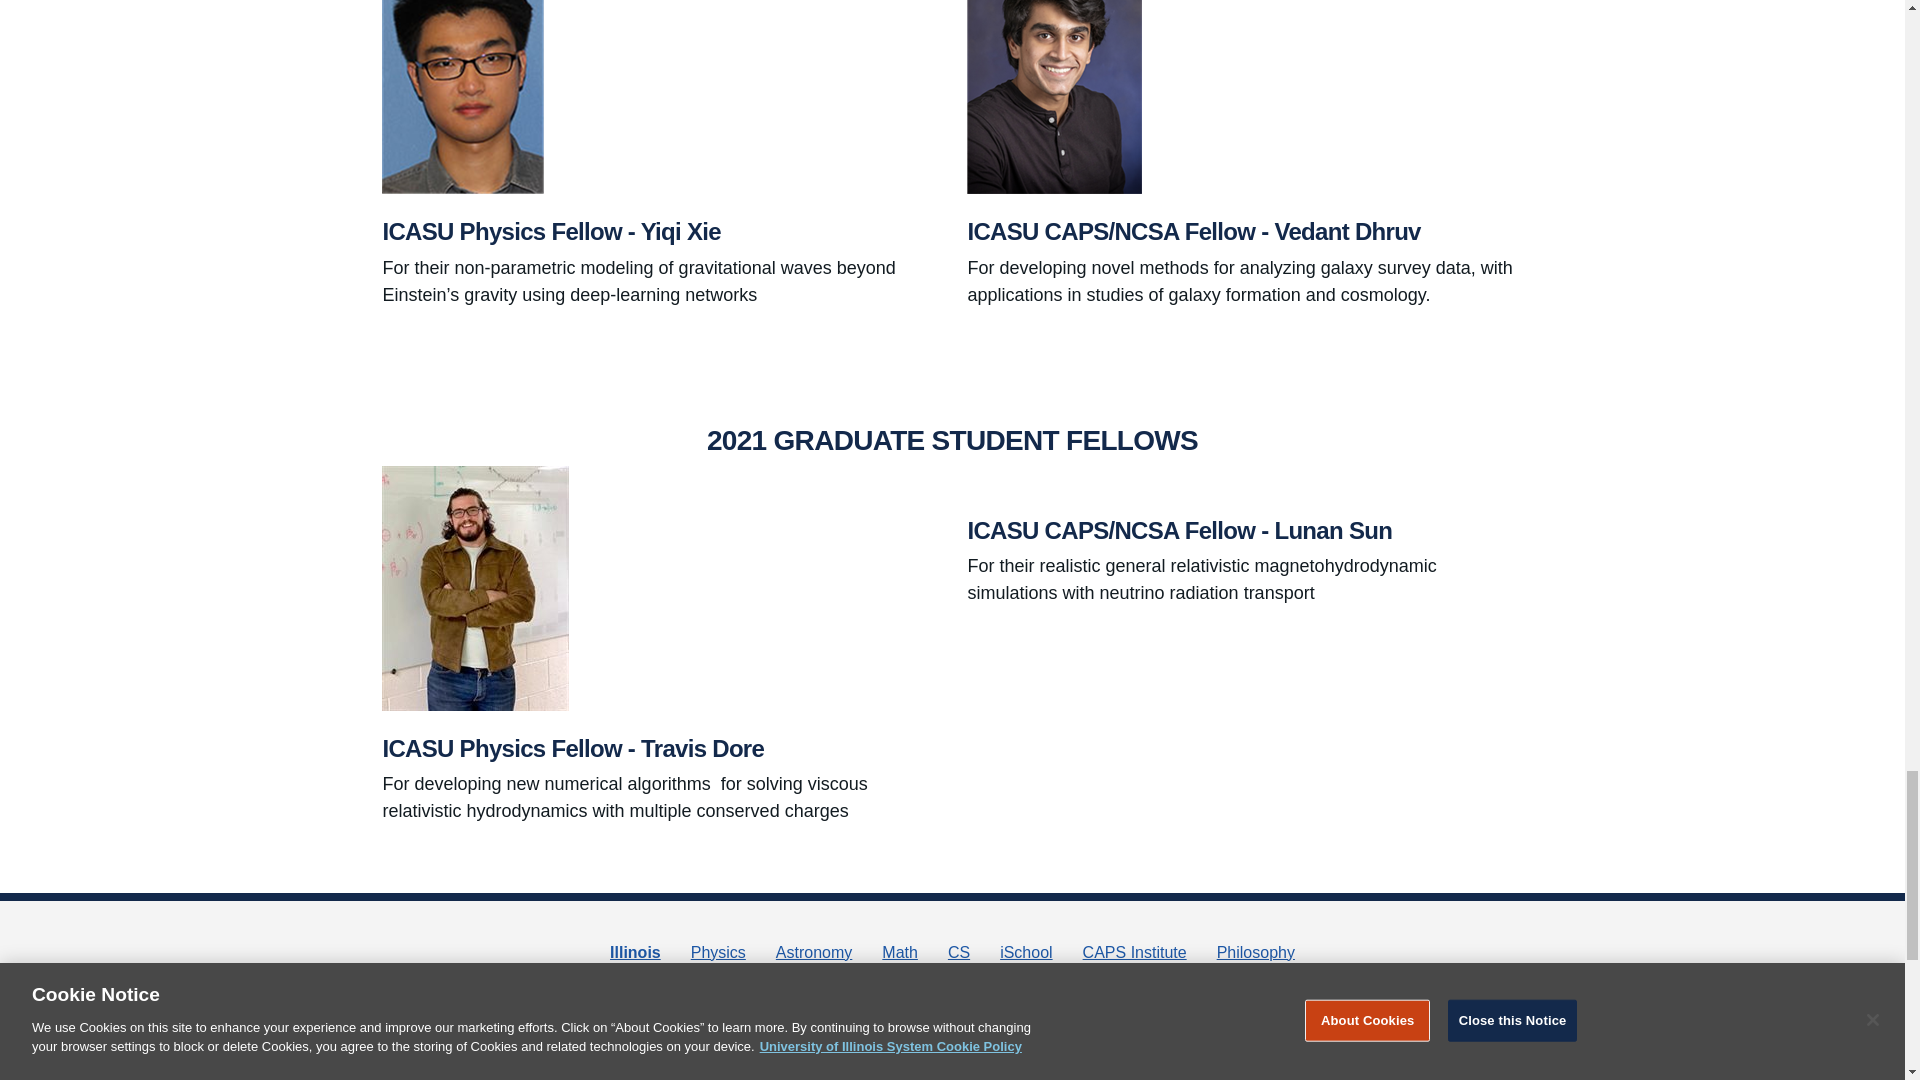 This screenshot has height=1080, width=1920. What do you see at coordinates (1134, 952) in the screenshot?
I see `CAPS Institute` at bounding box center [1134, 952].